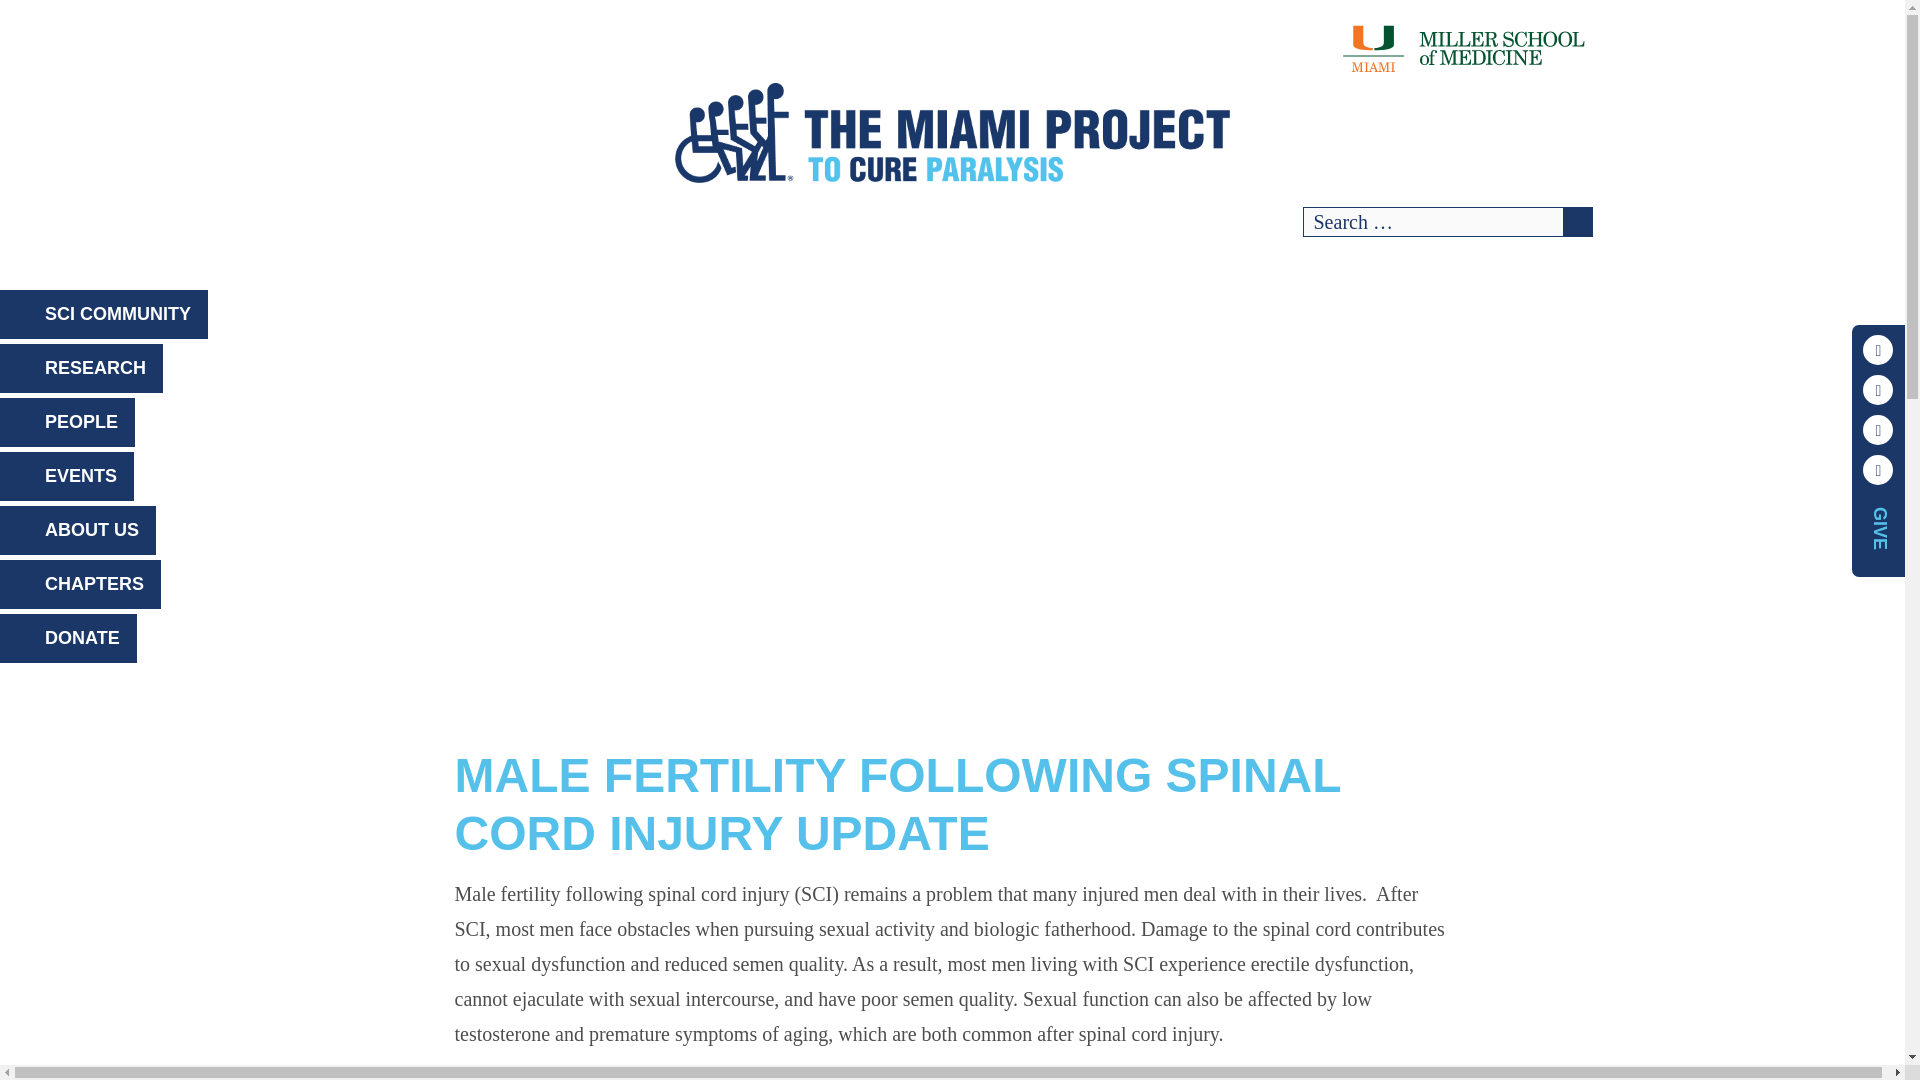 This screenshot has width=1920, height=1080. I want to click on Twitter, so click(1878, 390).